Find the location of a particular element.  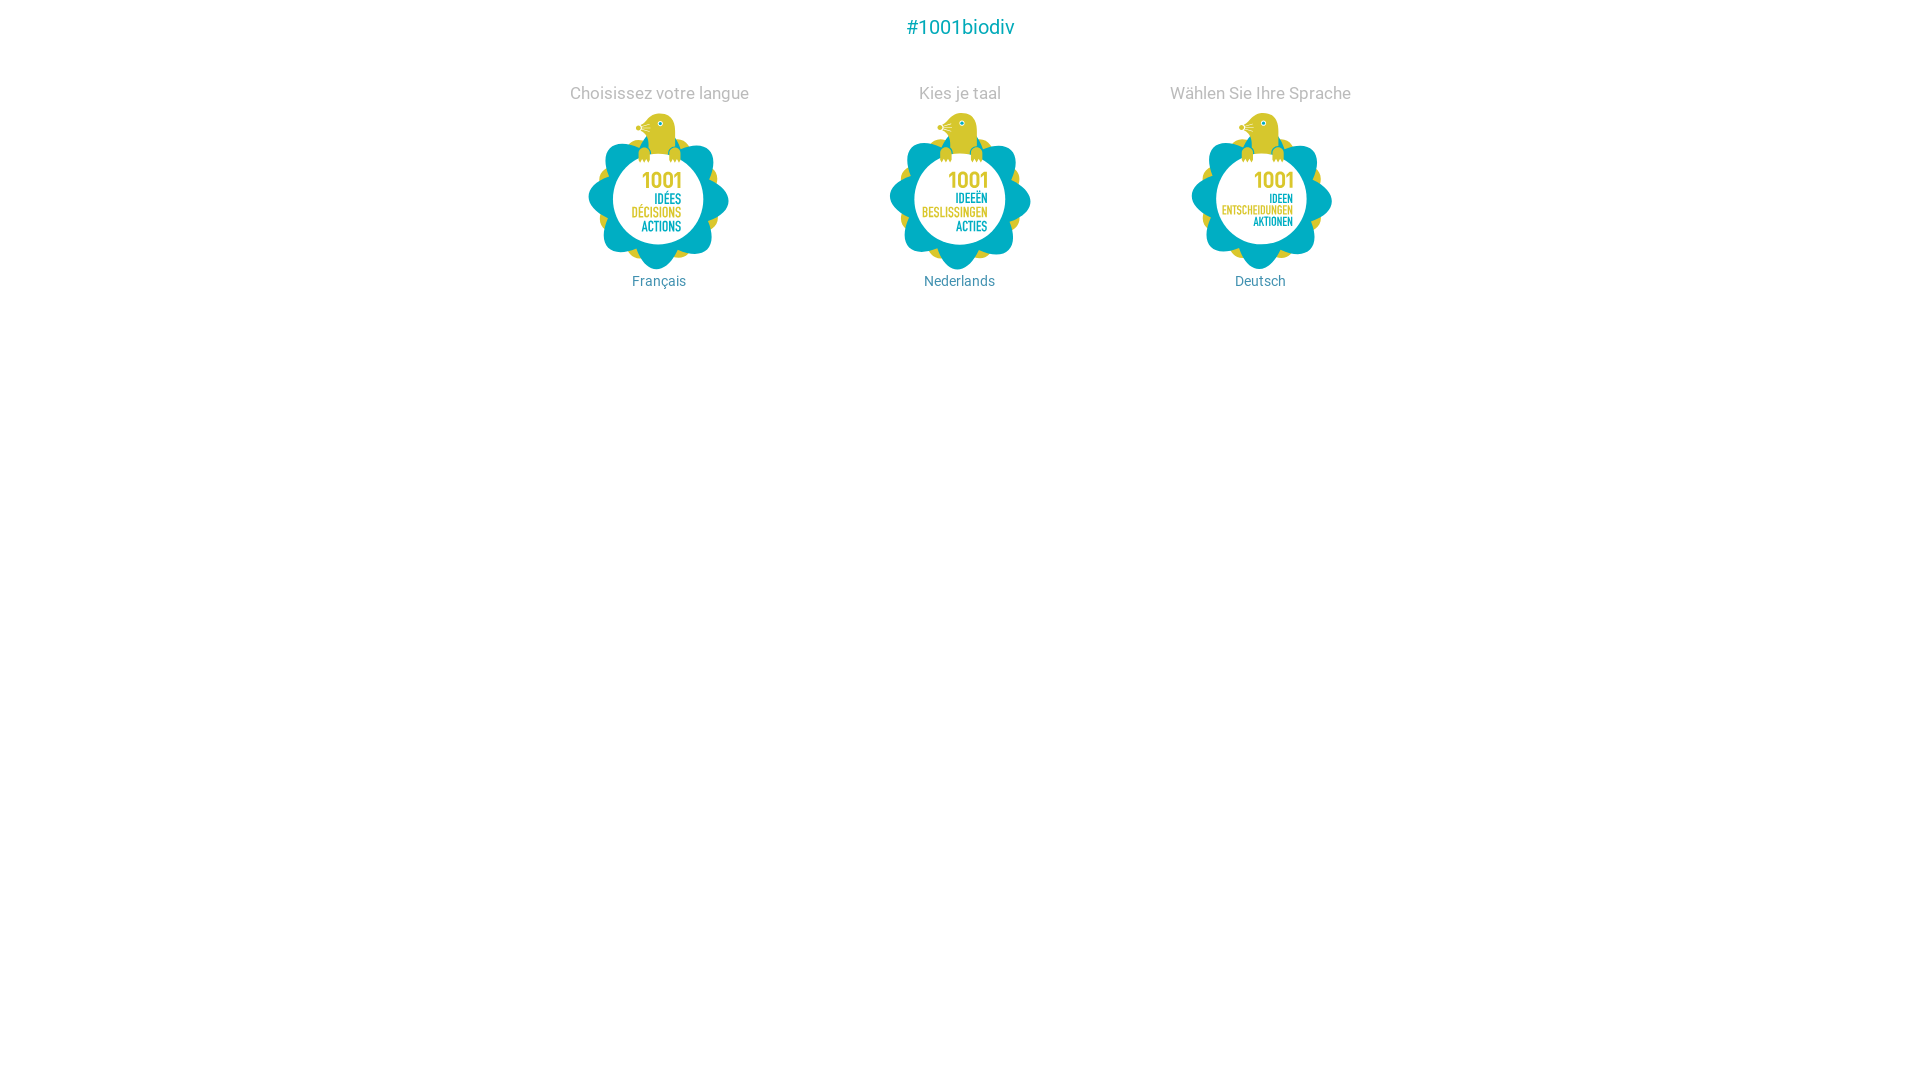

Nederlands is located at coordinates (960, 236).